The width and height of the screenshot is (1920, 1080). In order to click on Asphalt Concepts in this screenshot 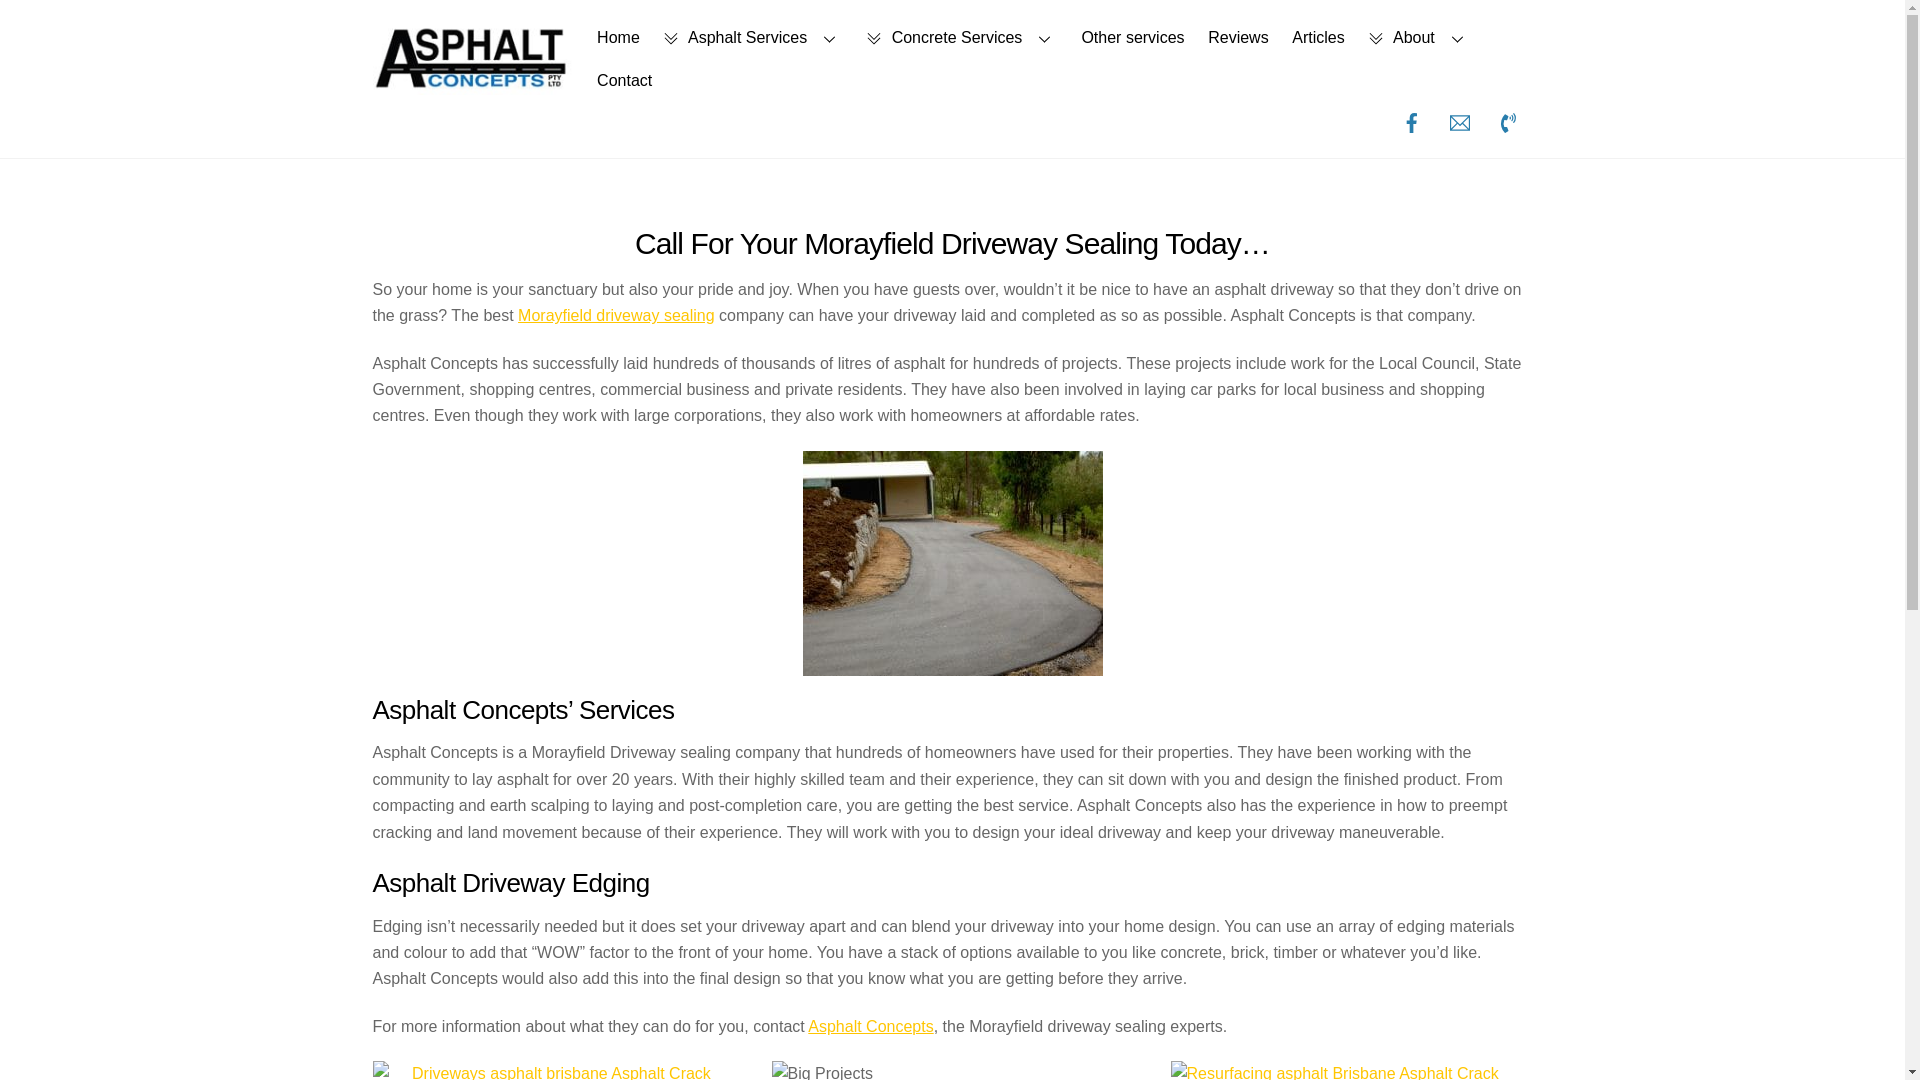, I will do `click(472, 86)`.